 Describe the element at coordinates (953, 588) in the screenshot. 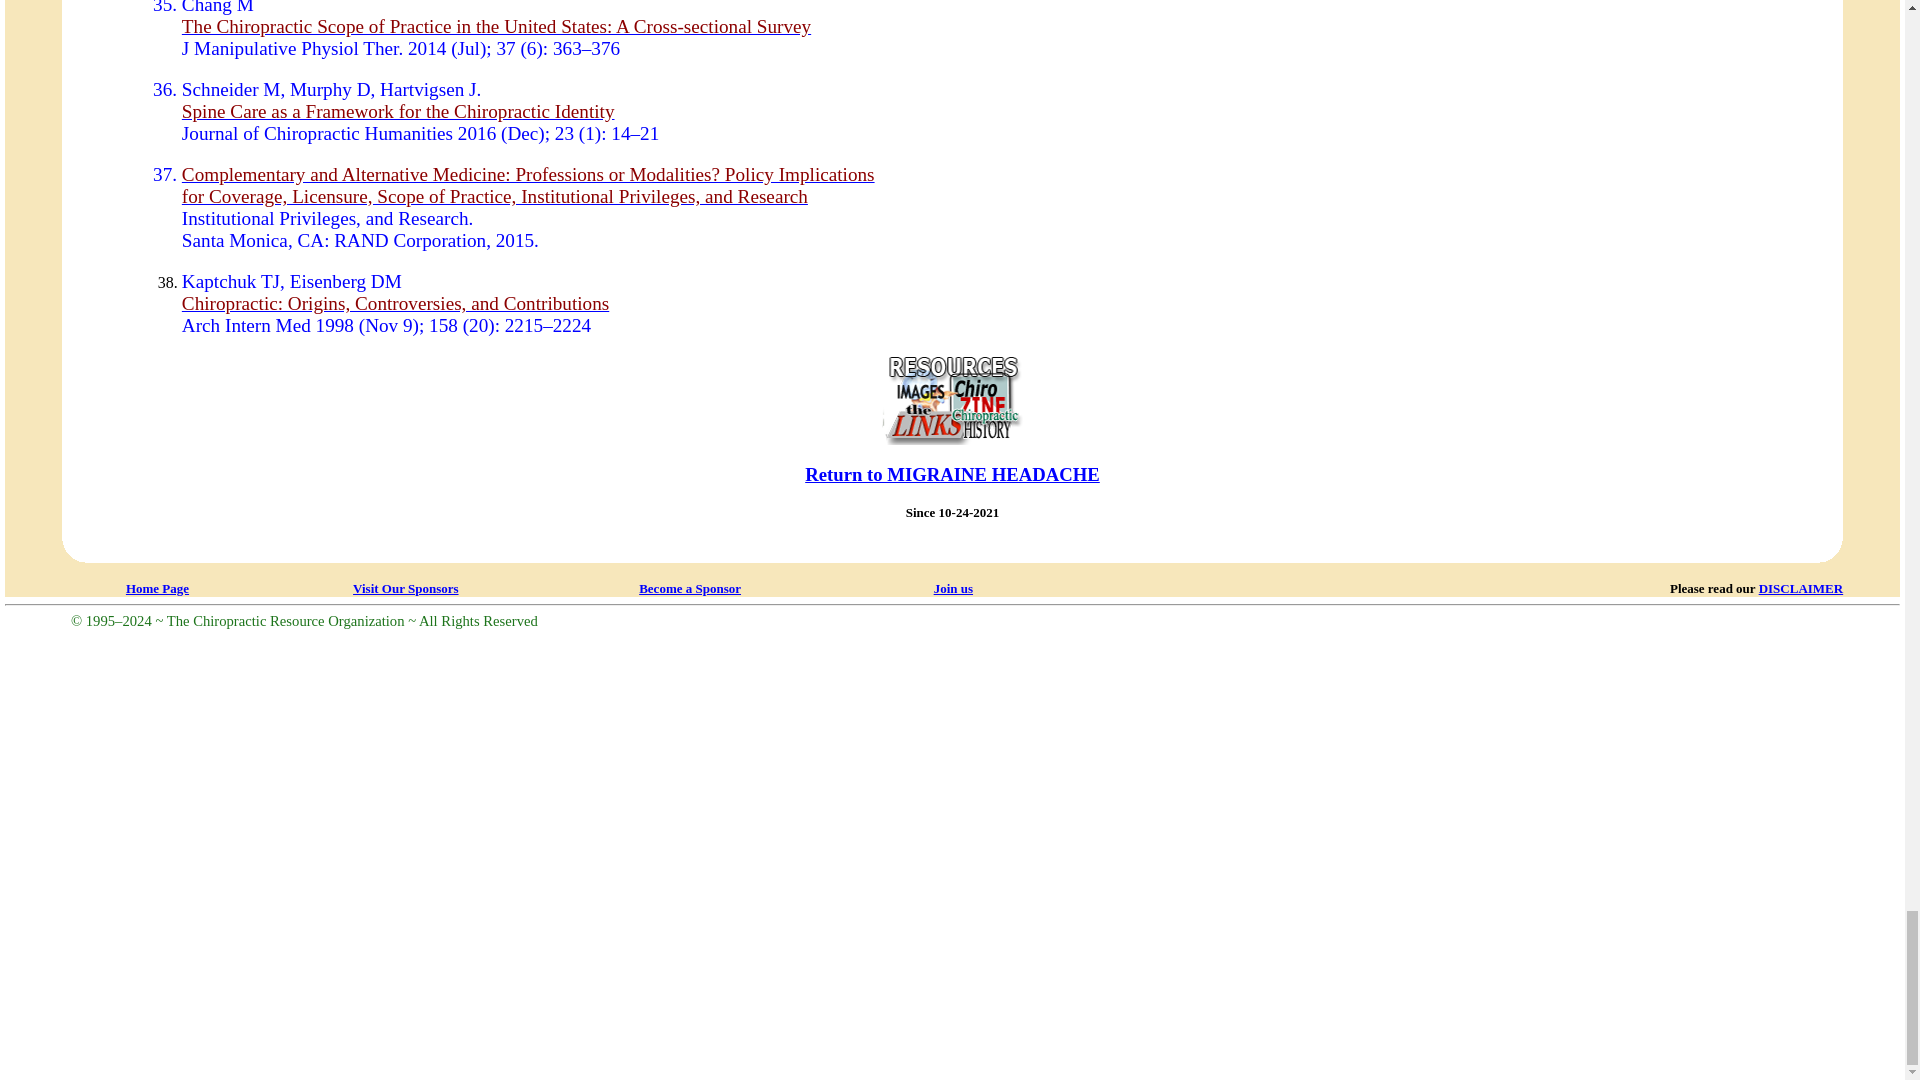

I see `Join us` at that location.